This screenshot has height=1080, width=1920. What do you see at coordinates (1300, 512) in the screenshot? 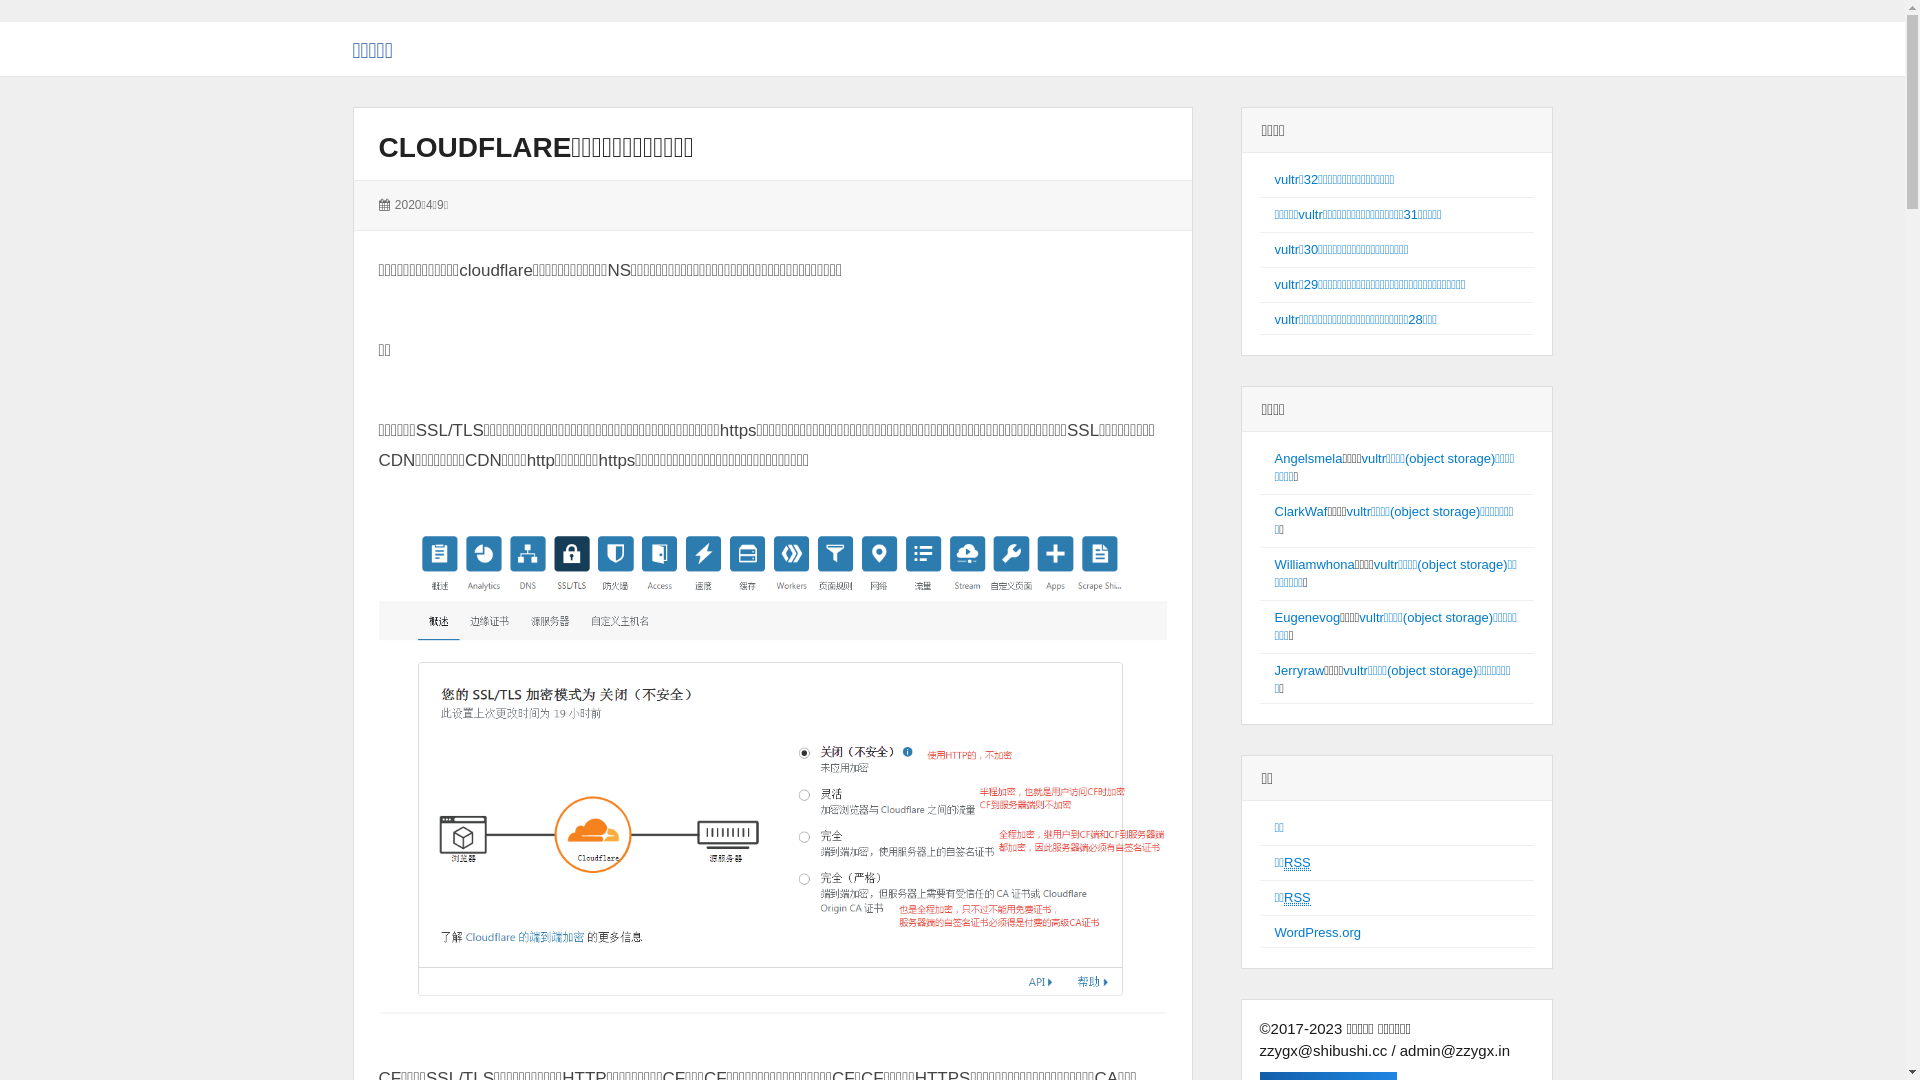
I see `ClarkWaf` at bounding box center [1300, 512].